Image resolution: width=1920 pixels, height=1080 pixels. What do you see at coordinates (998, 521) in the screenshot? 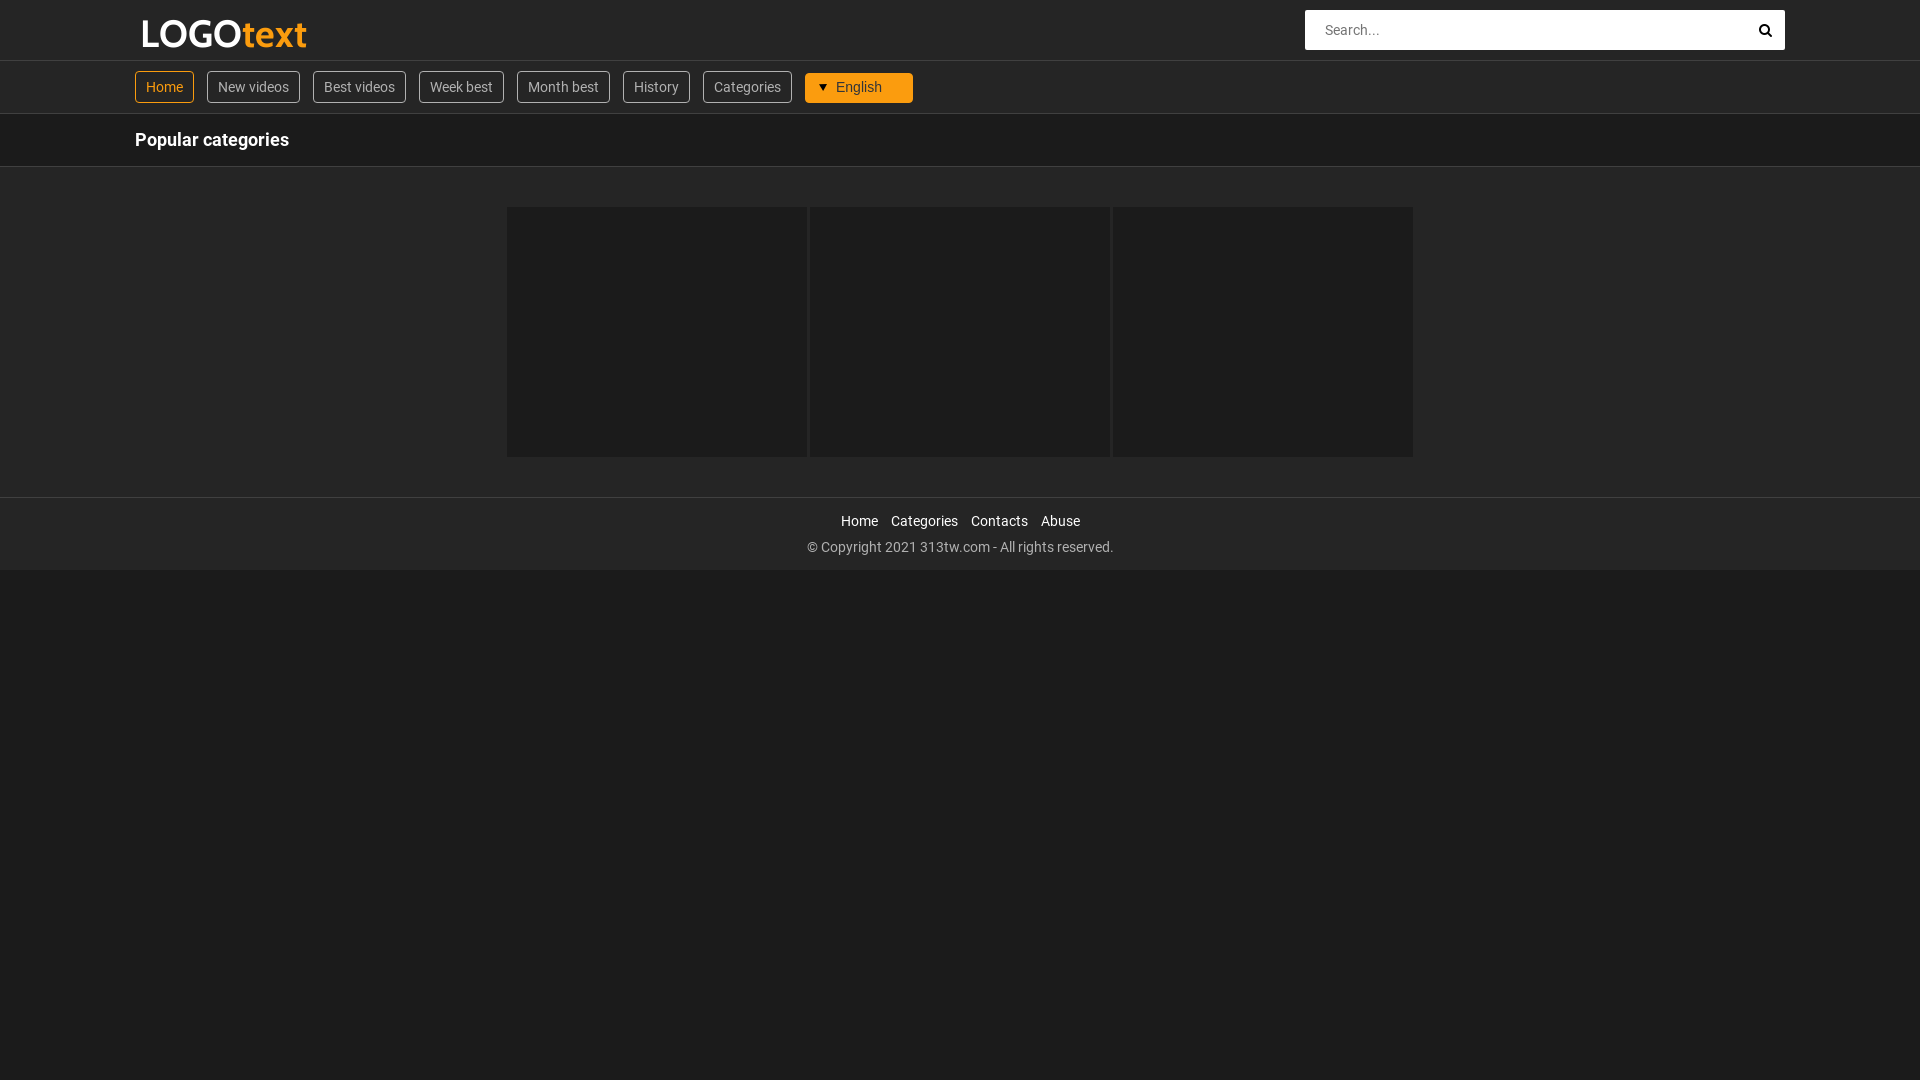
I see `Contacts` at bounding box center [998, 521].